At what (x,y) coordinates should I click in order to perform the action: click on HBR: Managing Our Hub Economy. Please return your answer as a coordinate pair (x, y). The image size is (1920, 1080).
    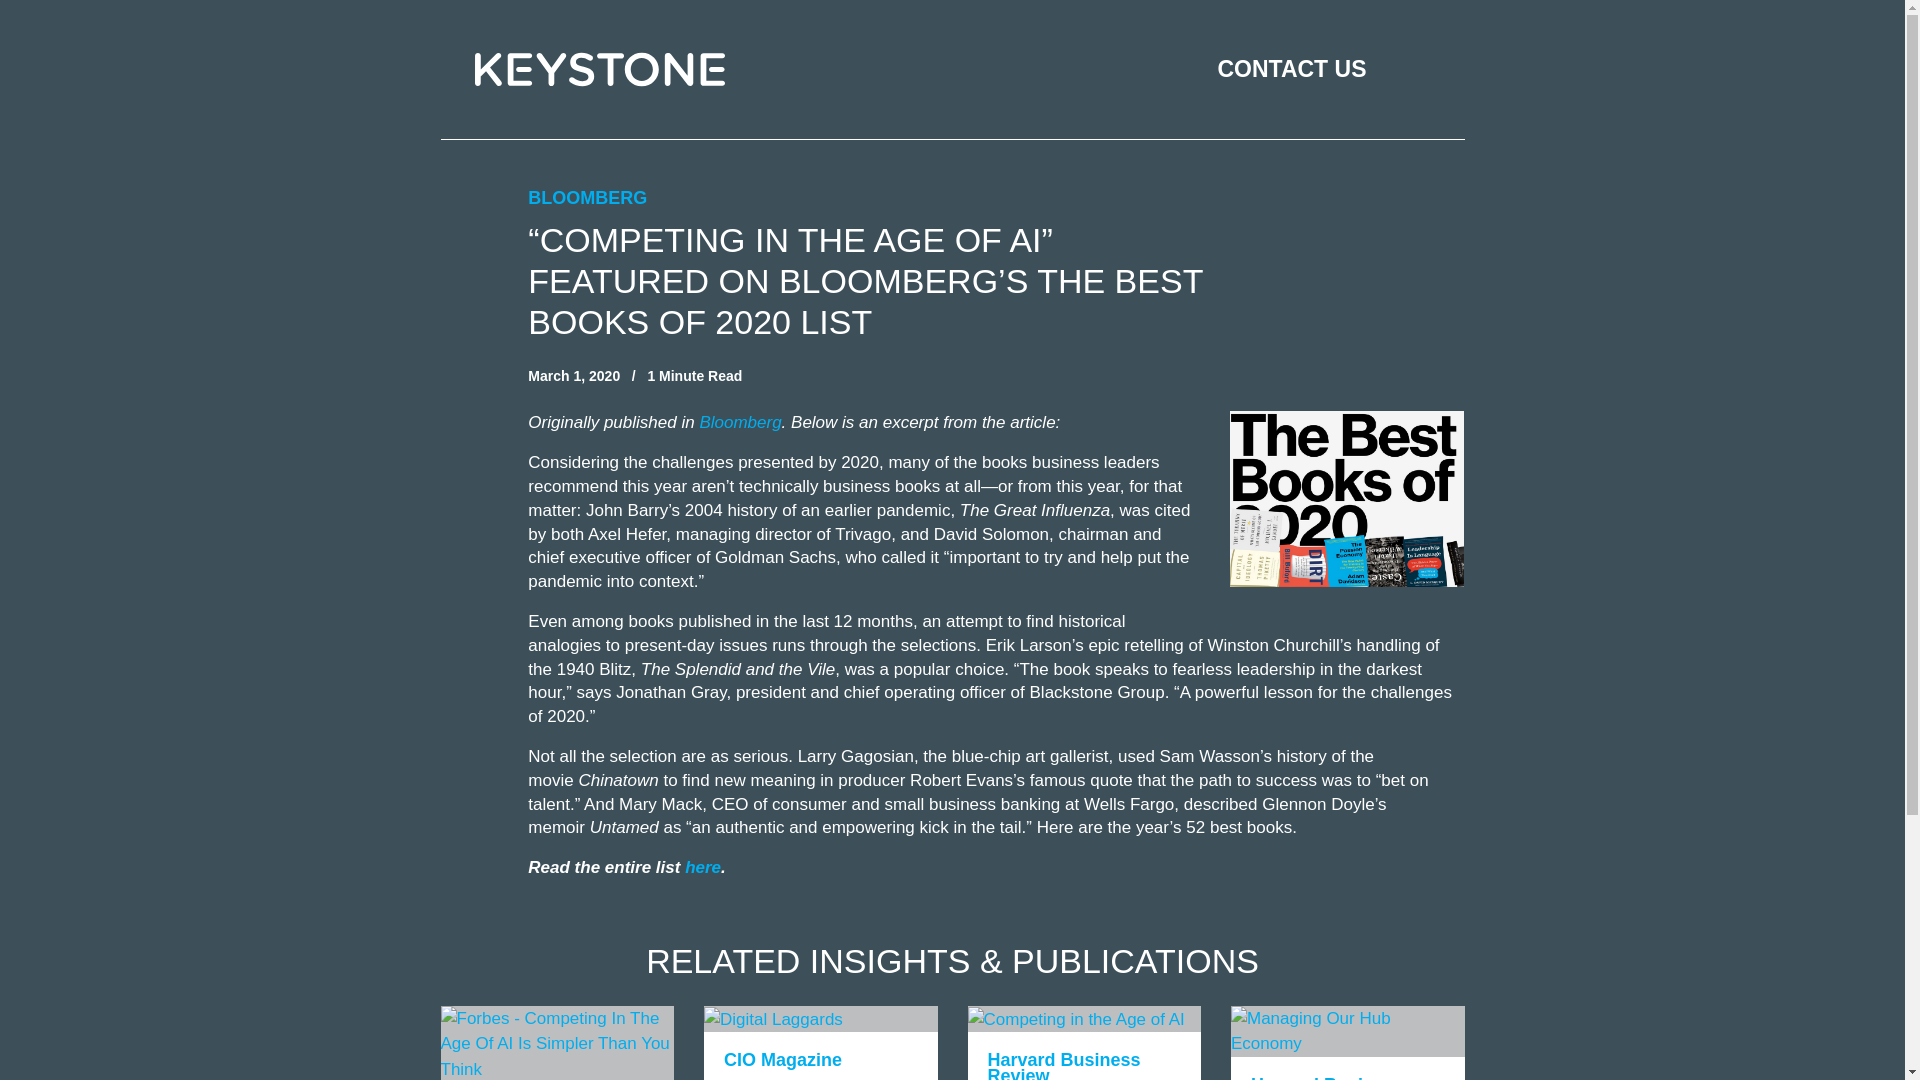
    Looking at the image, I should click on (670, 692).